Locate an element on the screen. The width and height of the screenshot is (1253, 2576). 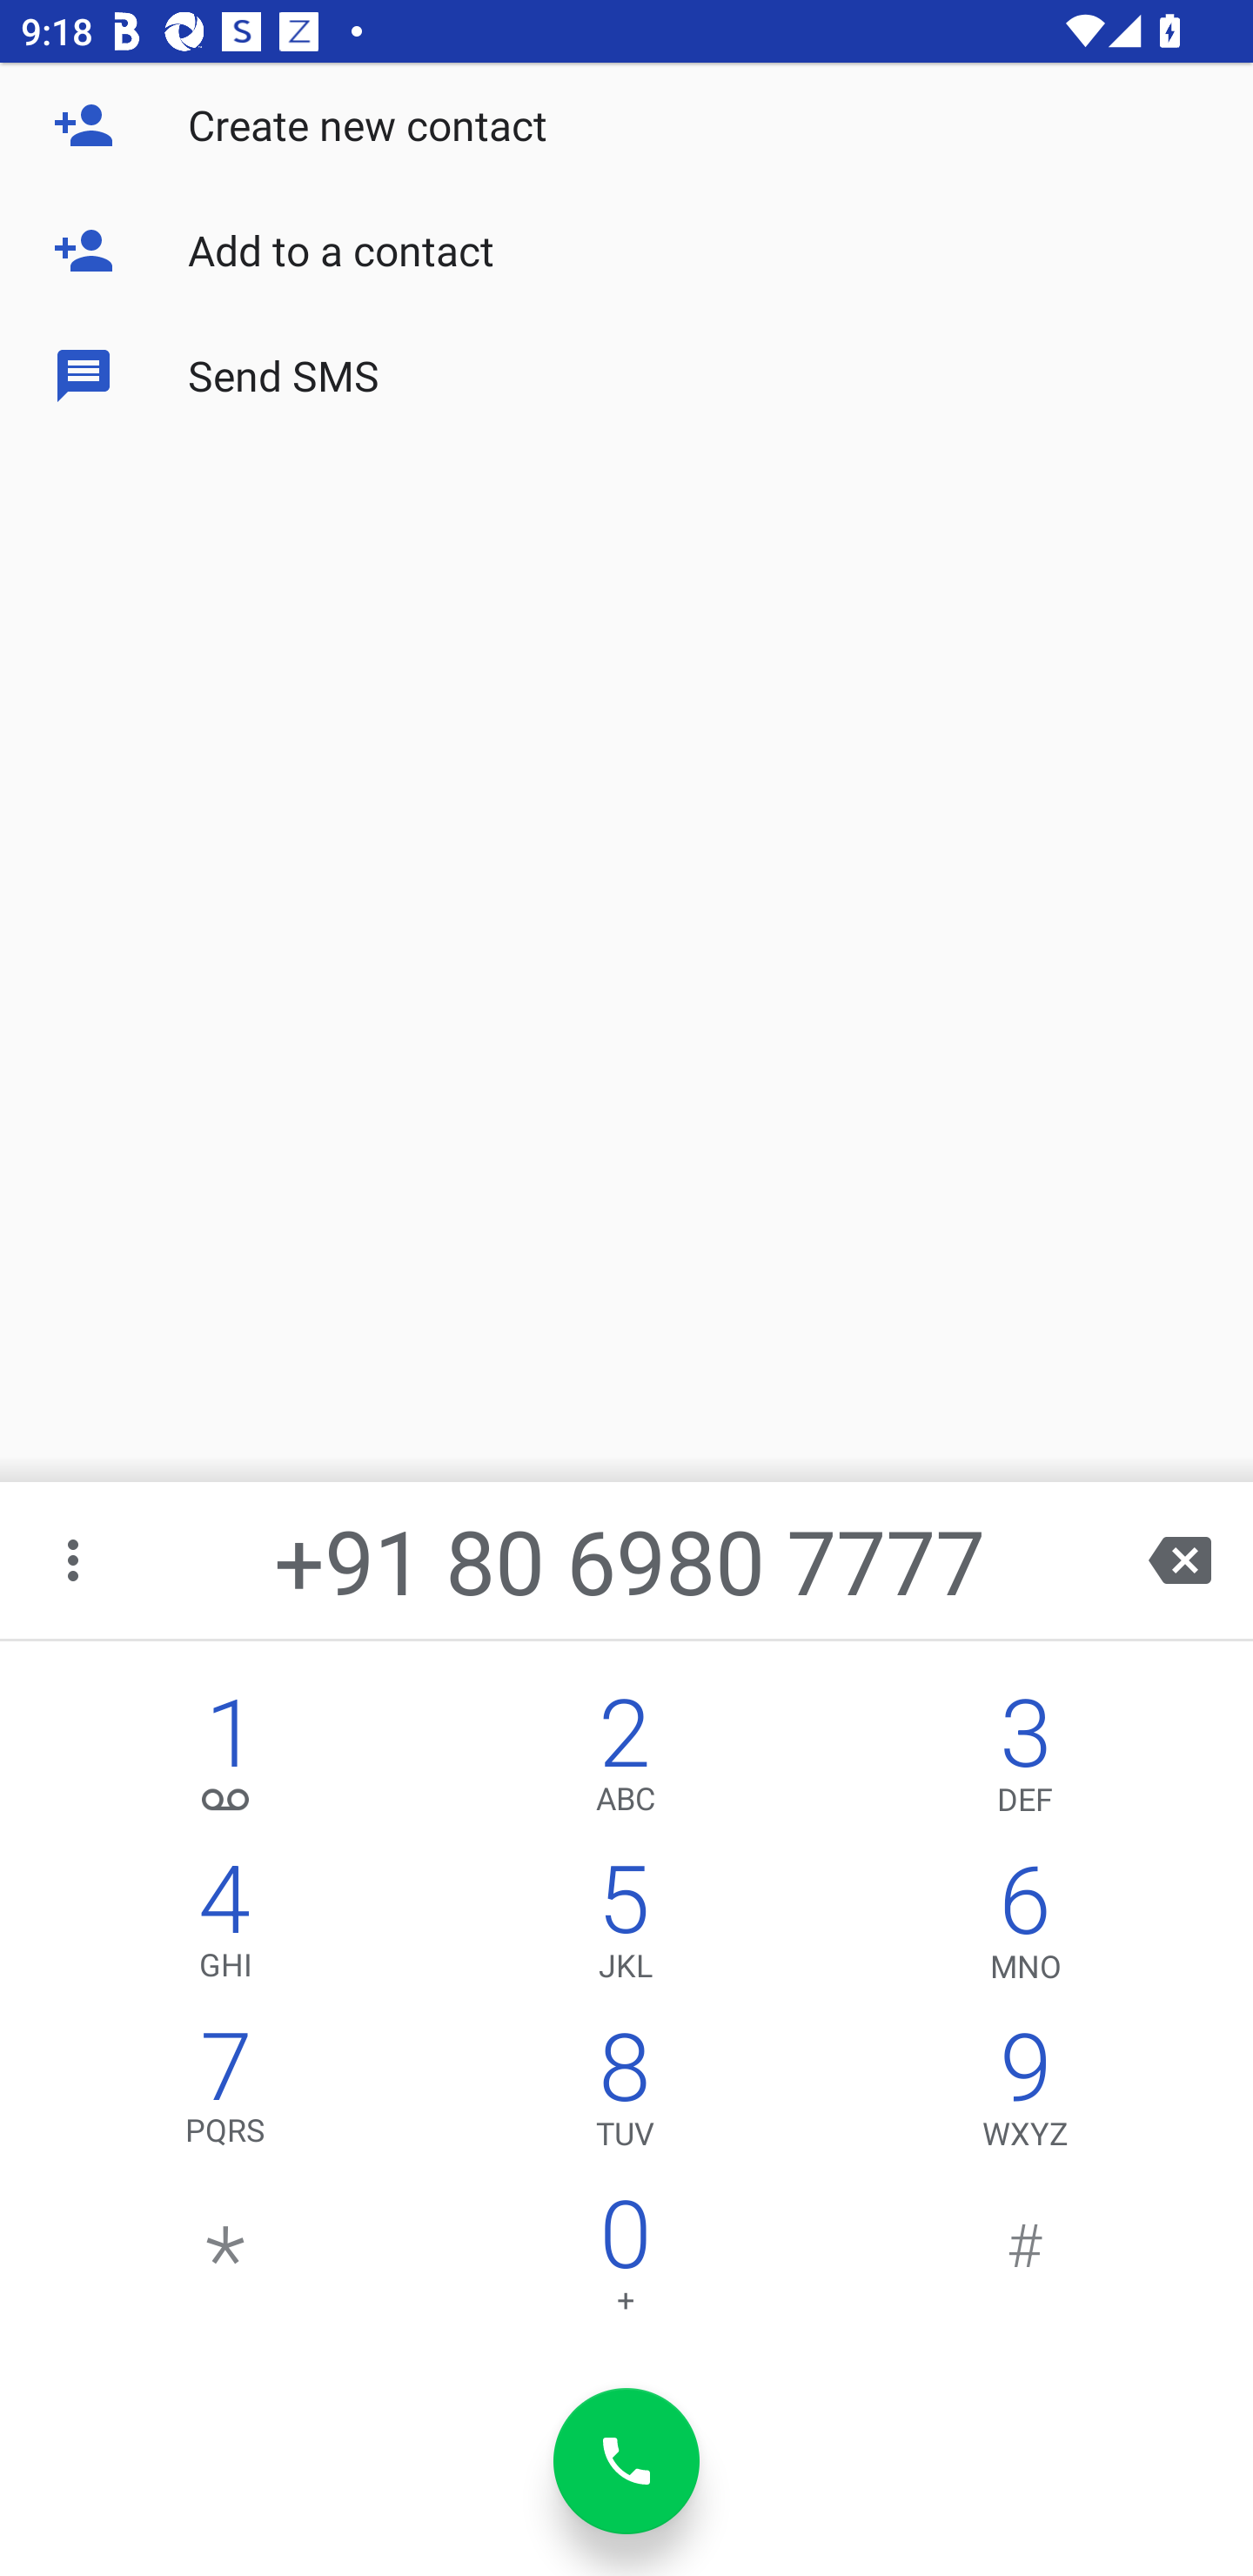
backspace is located at coordinates (1180, 1560).